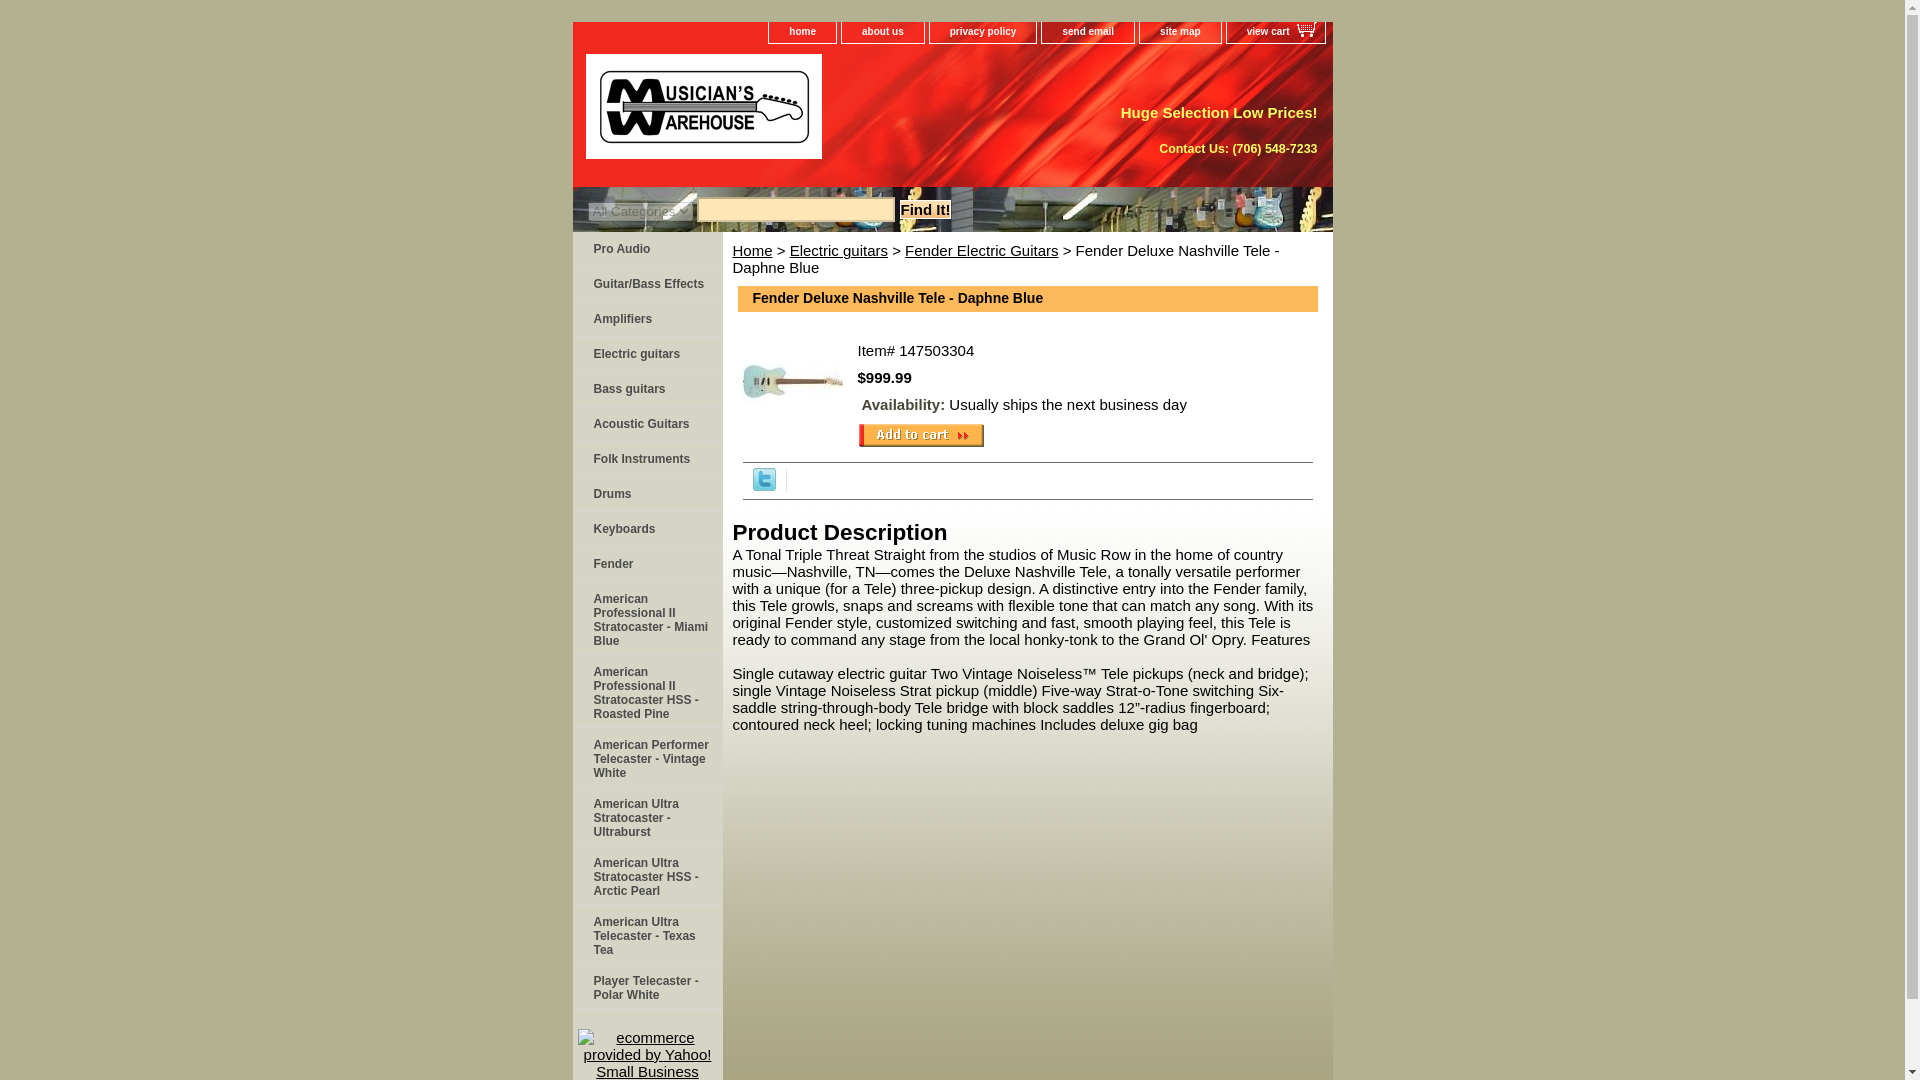  I want to click on Add to cart, so click(920, 435).